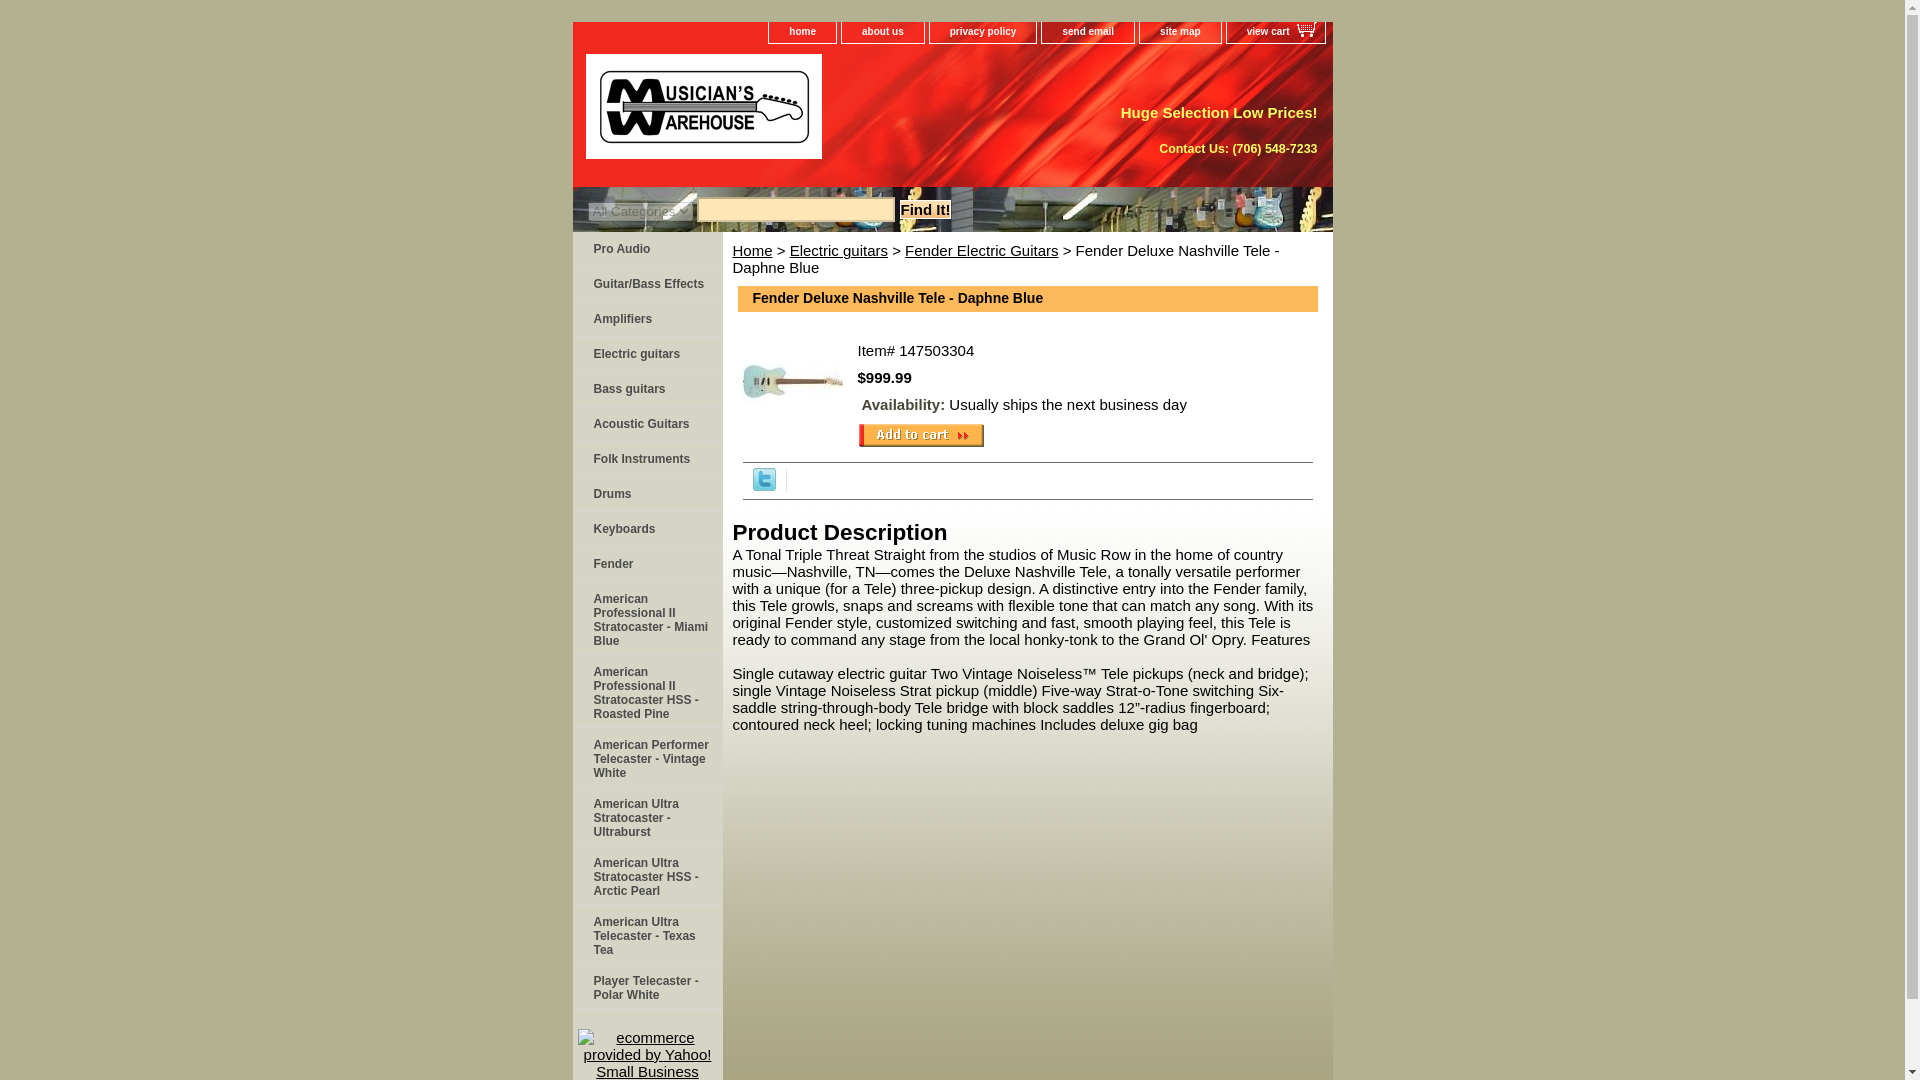  I want to click on Add to cart, so click(920, 435).